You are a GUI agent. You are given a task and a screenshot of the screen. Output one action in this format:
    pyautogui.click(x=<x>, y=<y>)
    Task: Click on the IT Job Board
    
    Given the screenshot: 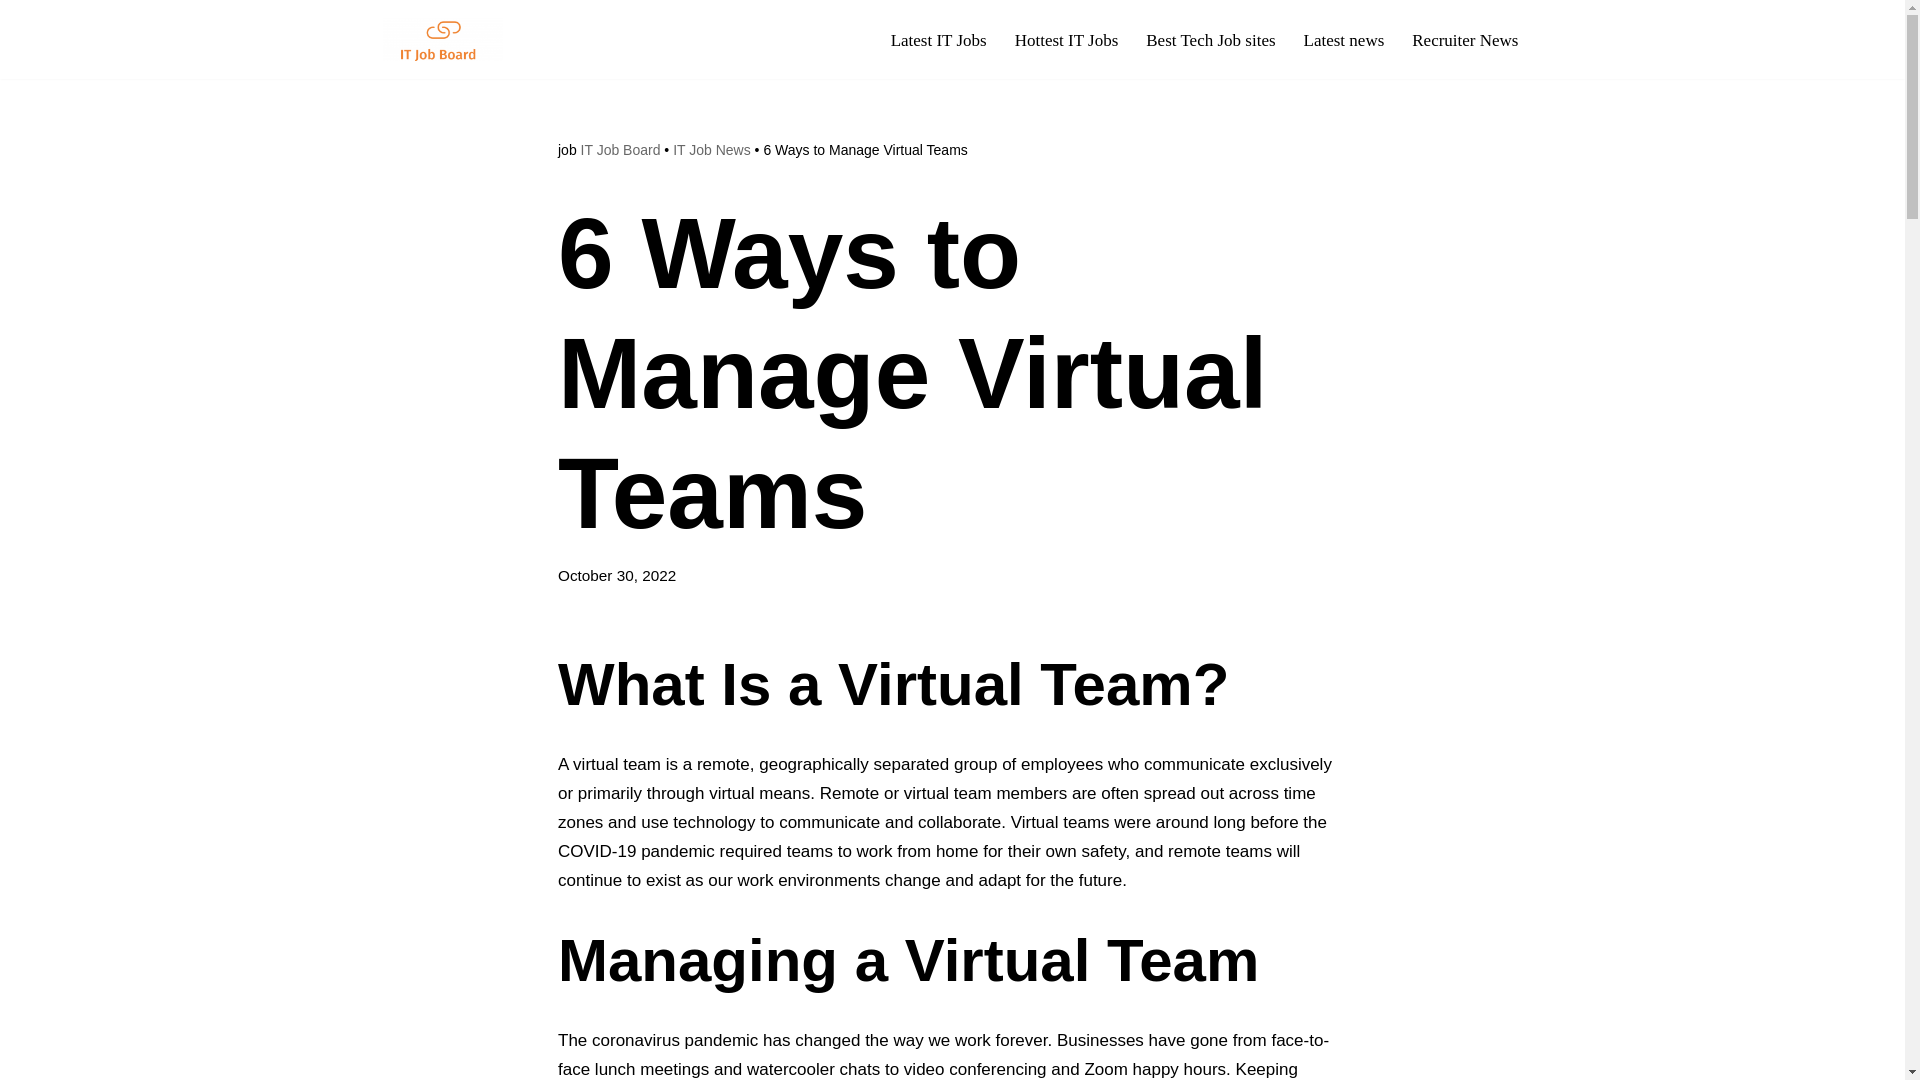 What is the action you would take?
    pyautogui.click(x=620, y=149)
    